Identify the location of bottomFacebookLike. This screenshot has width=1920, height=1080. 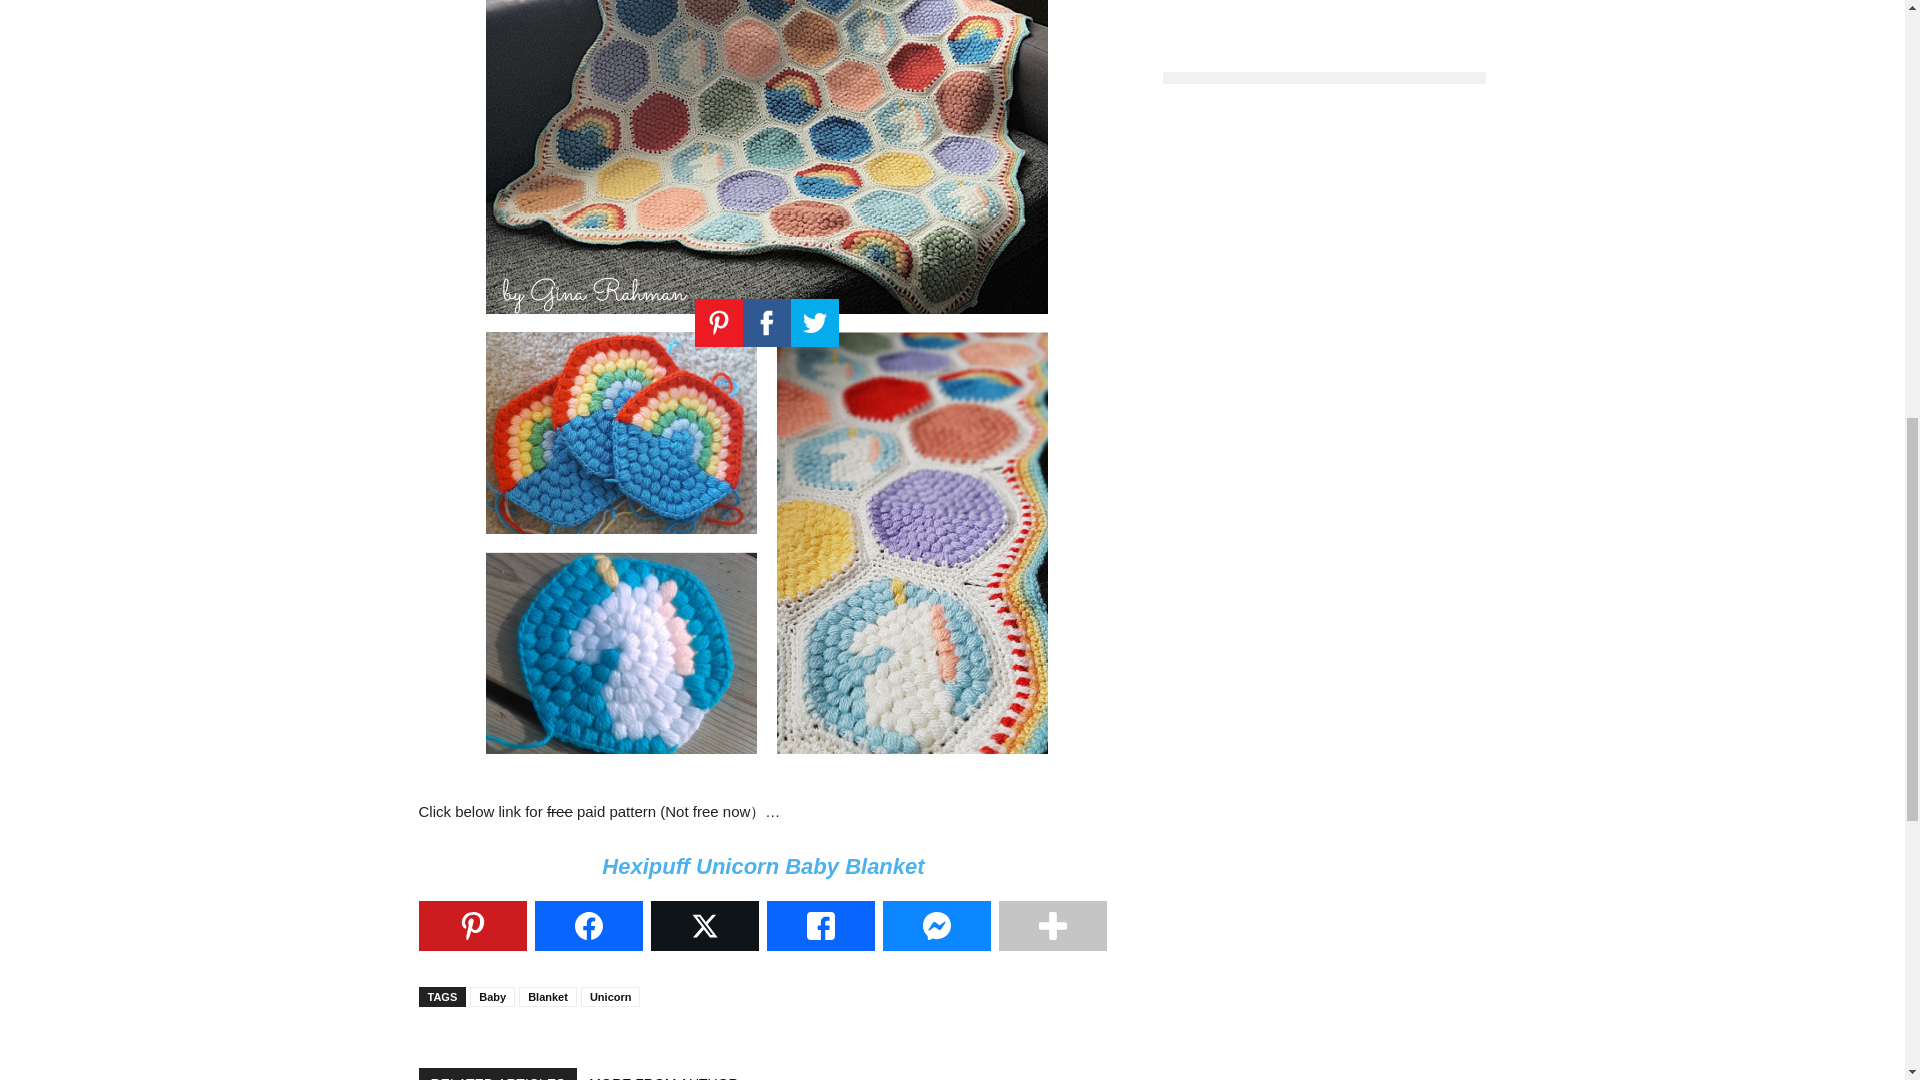
(568, 1051).